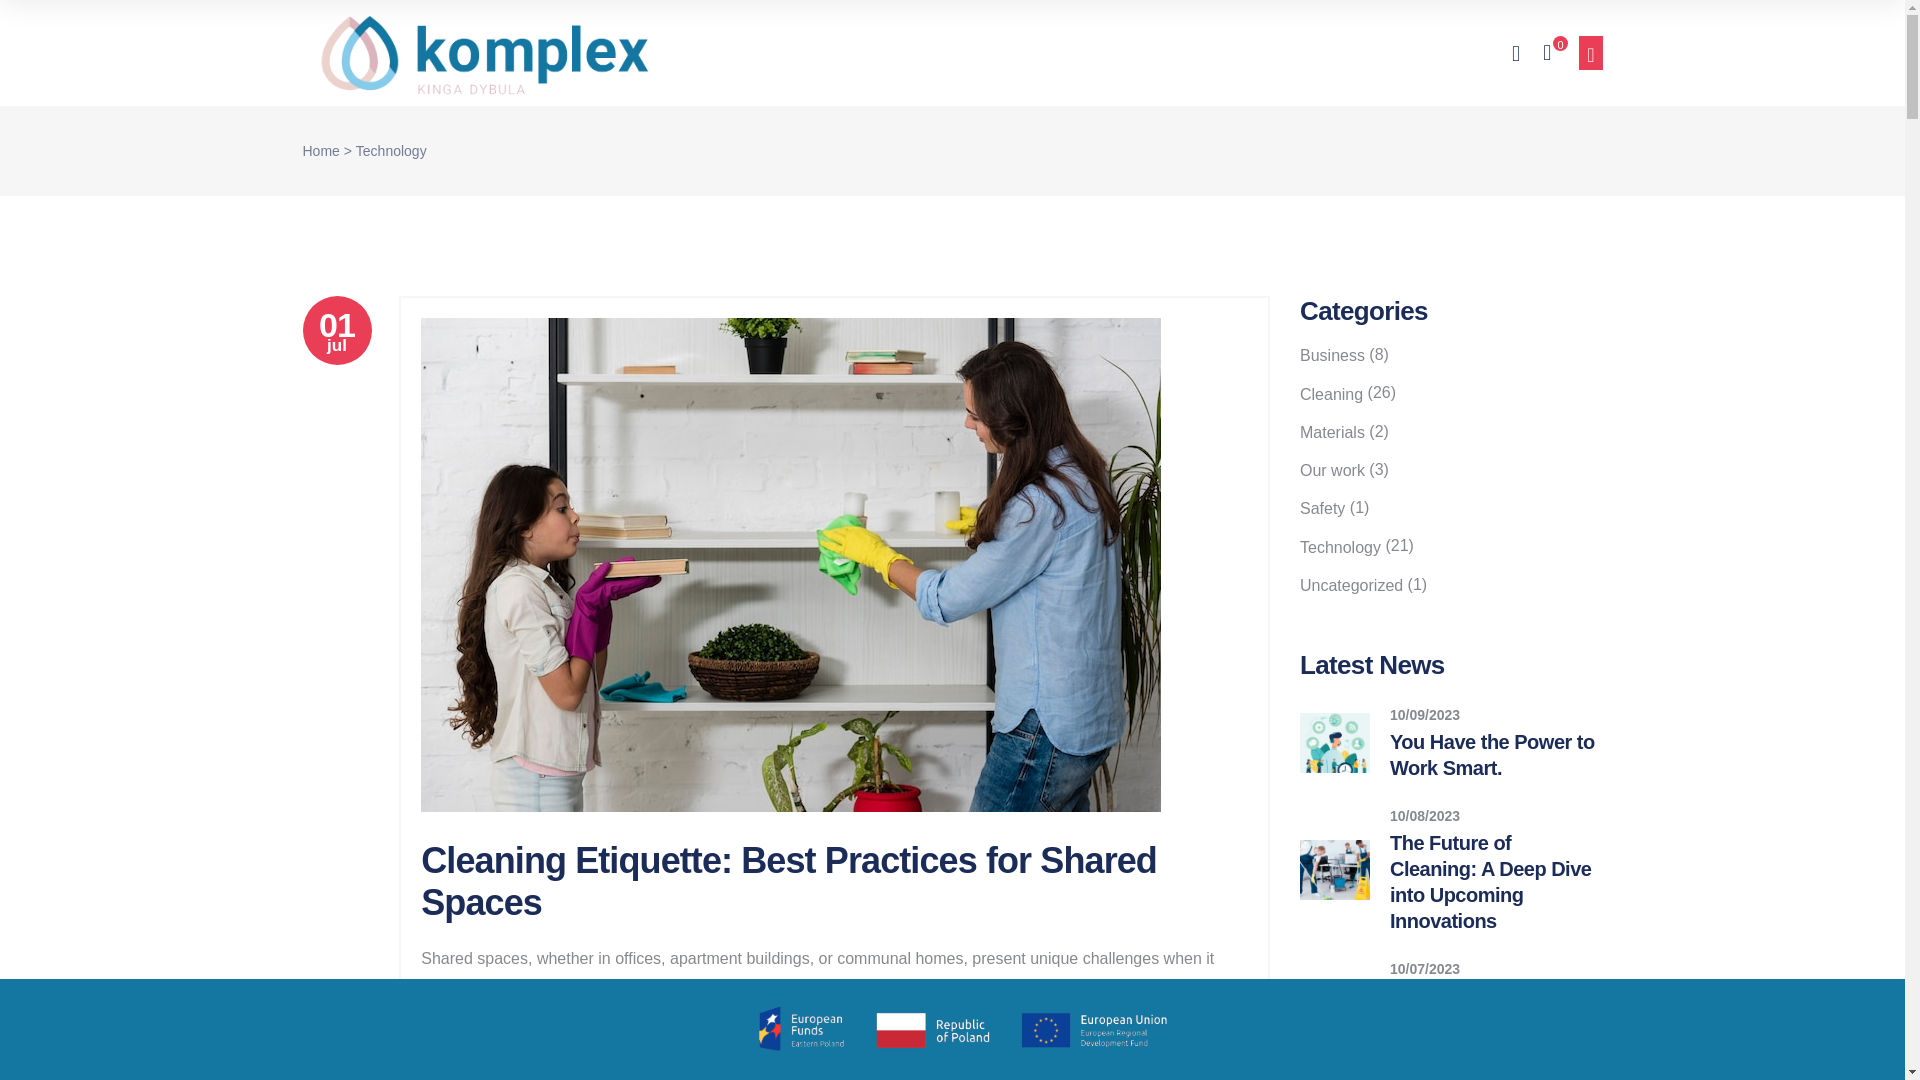  I want to click on Cleaning Etiquette: Best Practices for Shared Spaces, so click(788, 882).